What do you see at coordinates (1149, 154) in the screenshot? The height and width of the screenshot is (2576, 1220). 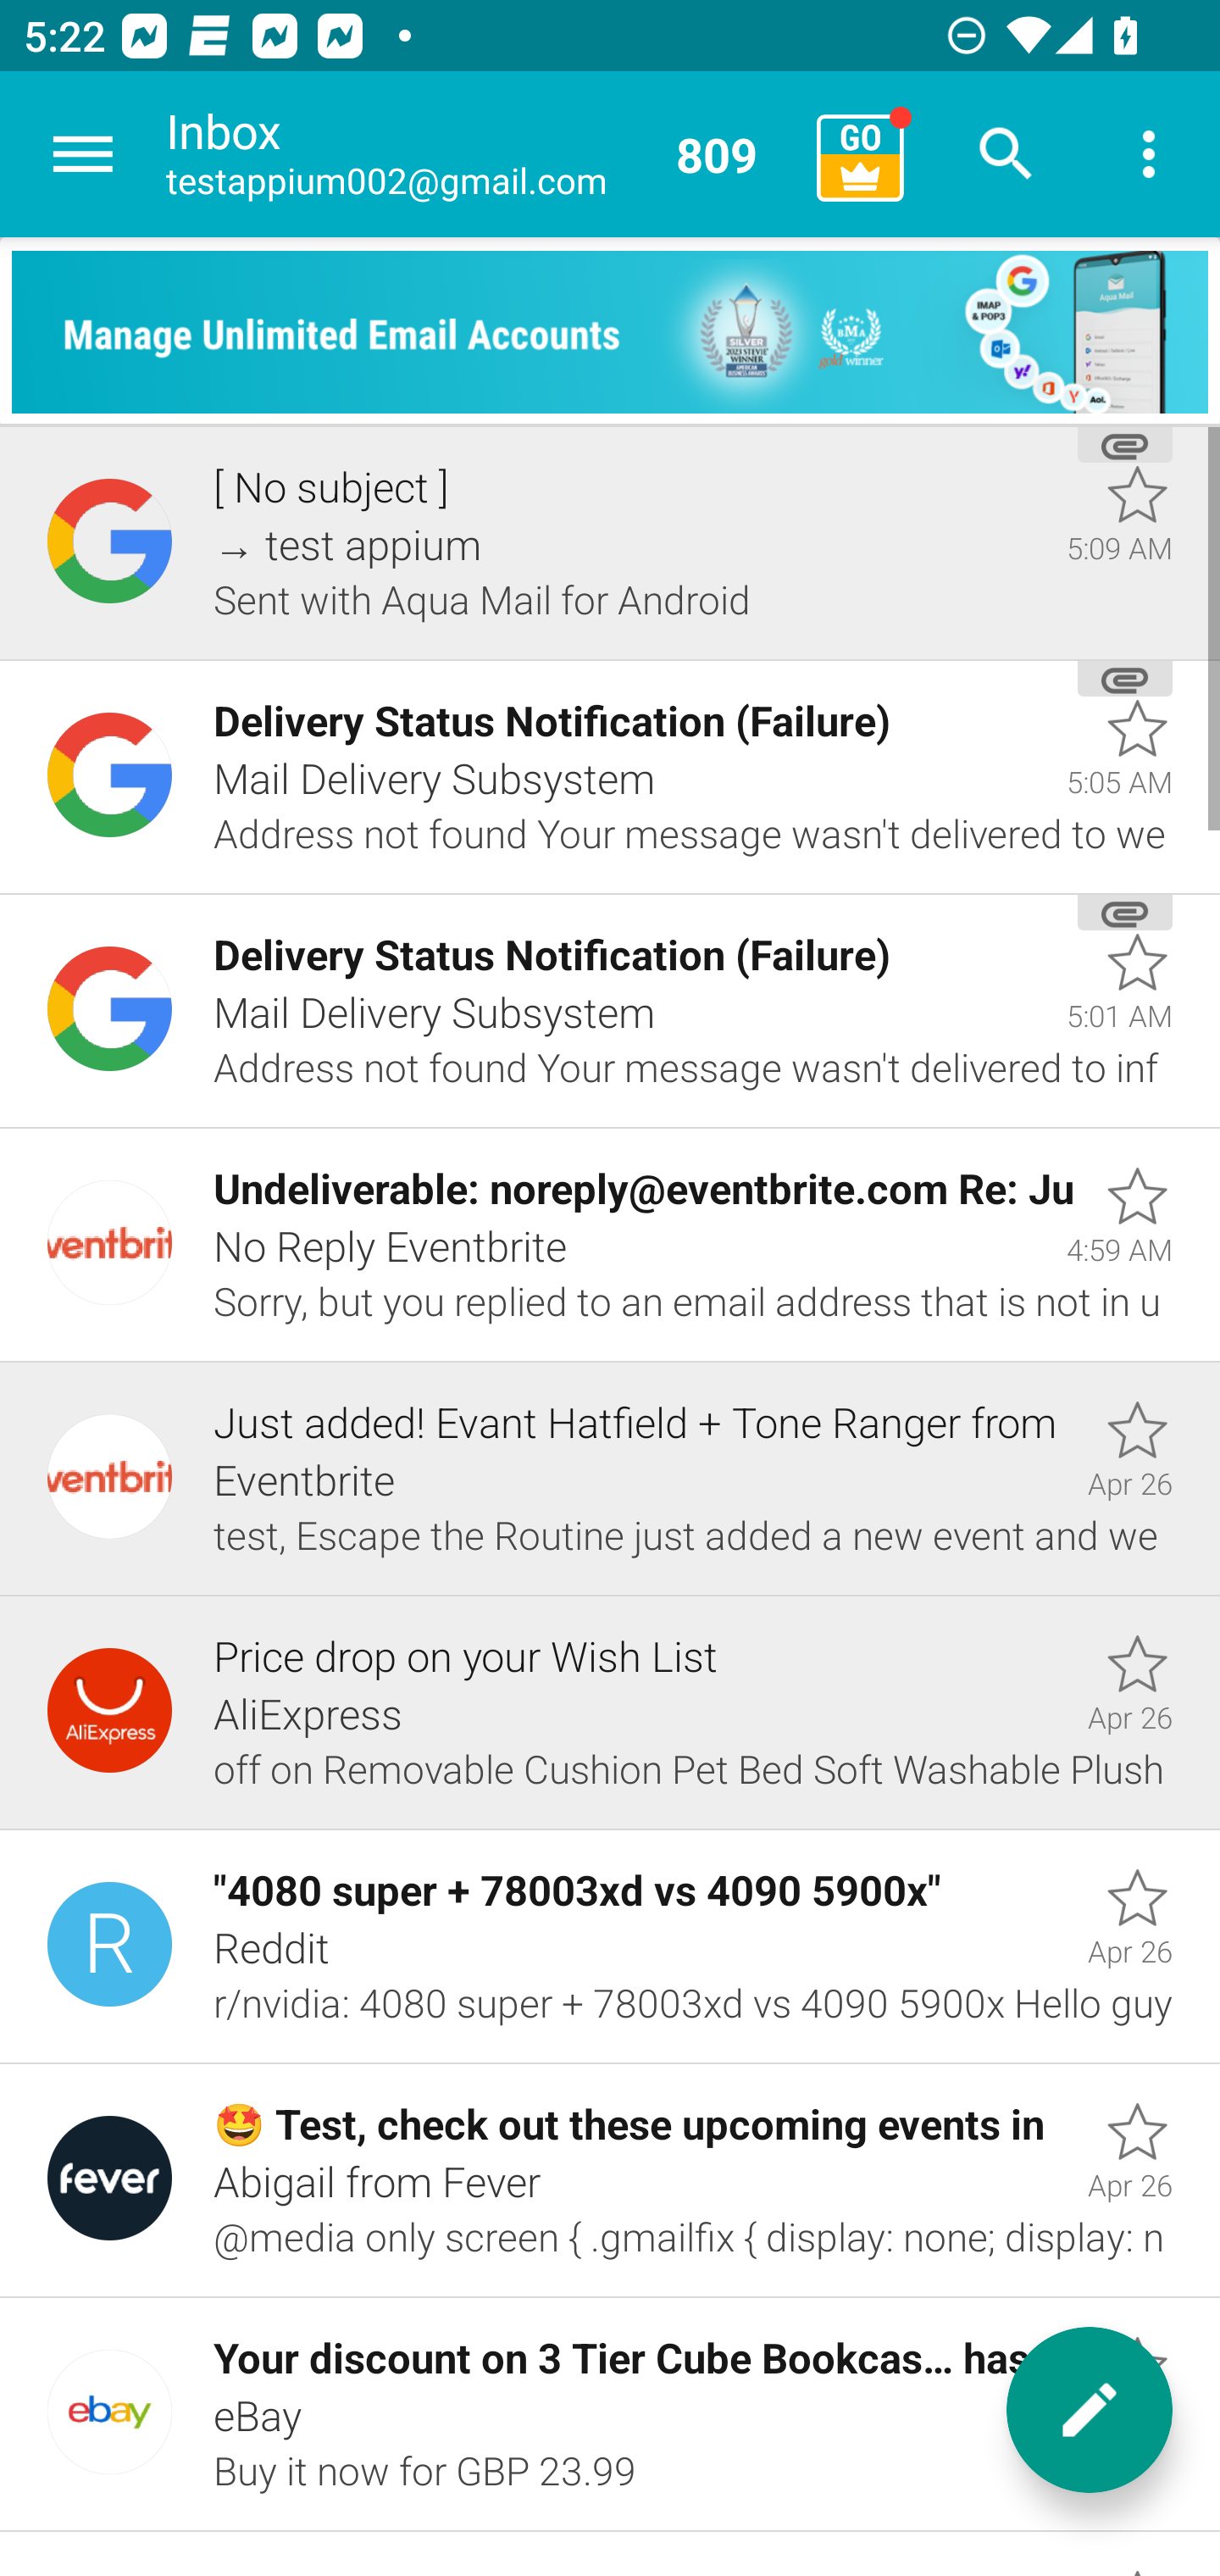 I see `More options` at bounding box center [1149, 154].